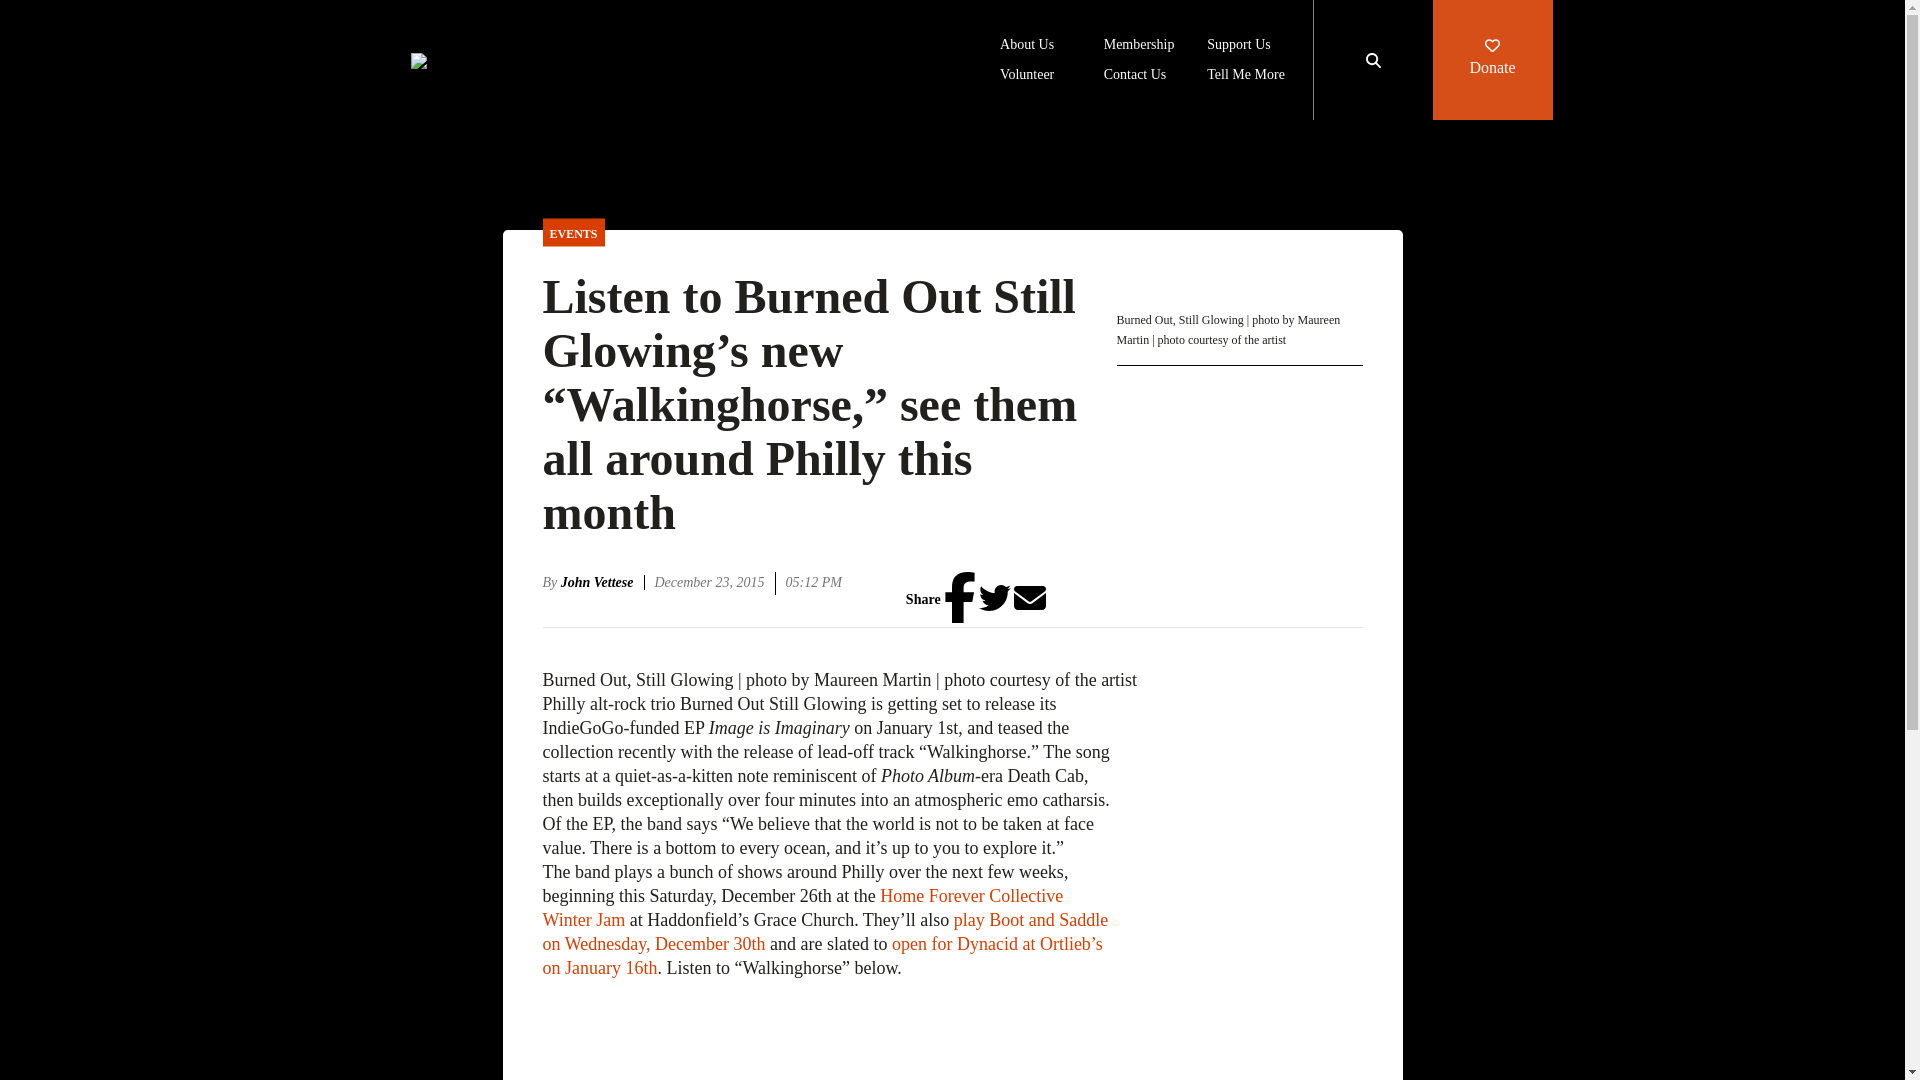 This screenshot has height=1080, width=1920. What do you see at coordinates (1136, 76) in the screenshot?
I see `Contact Us` at bounding box center [1136, 76].